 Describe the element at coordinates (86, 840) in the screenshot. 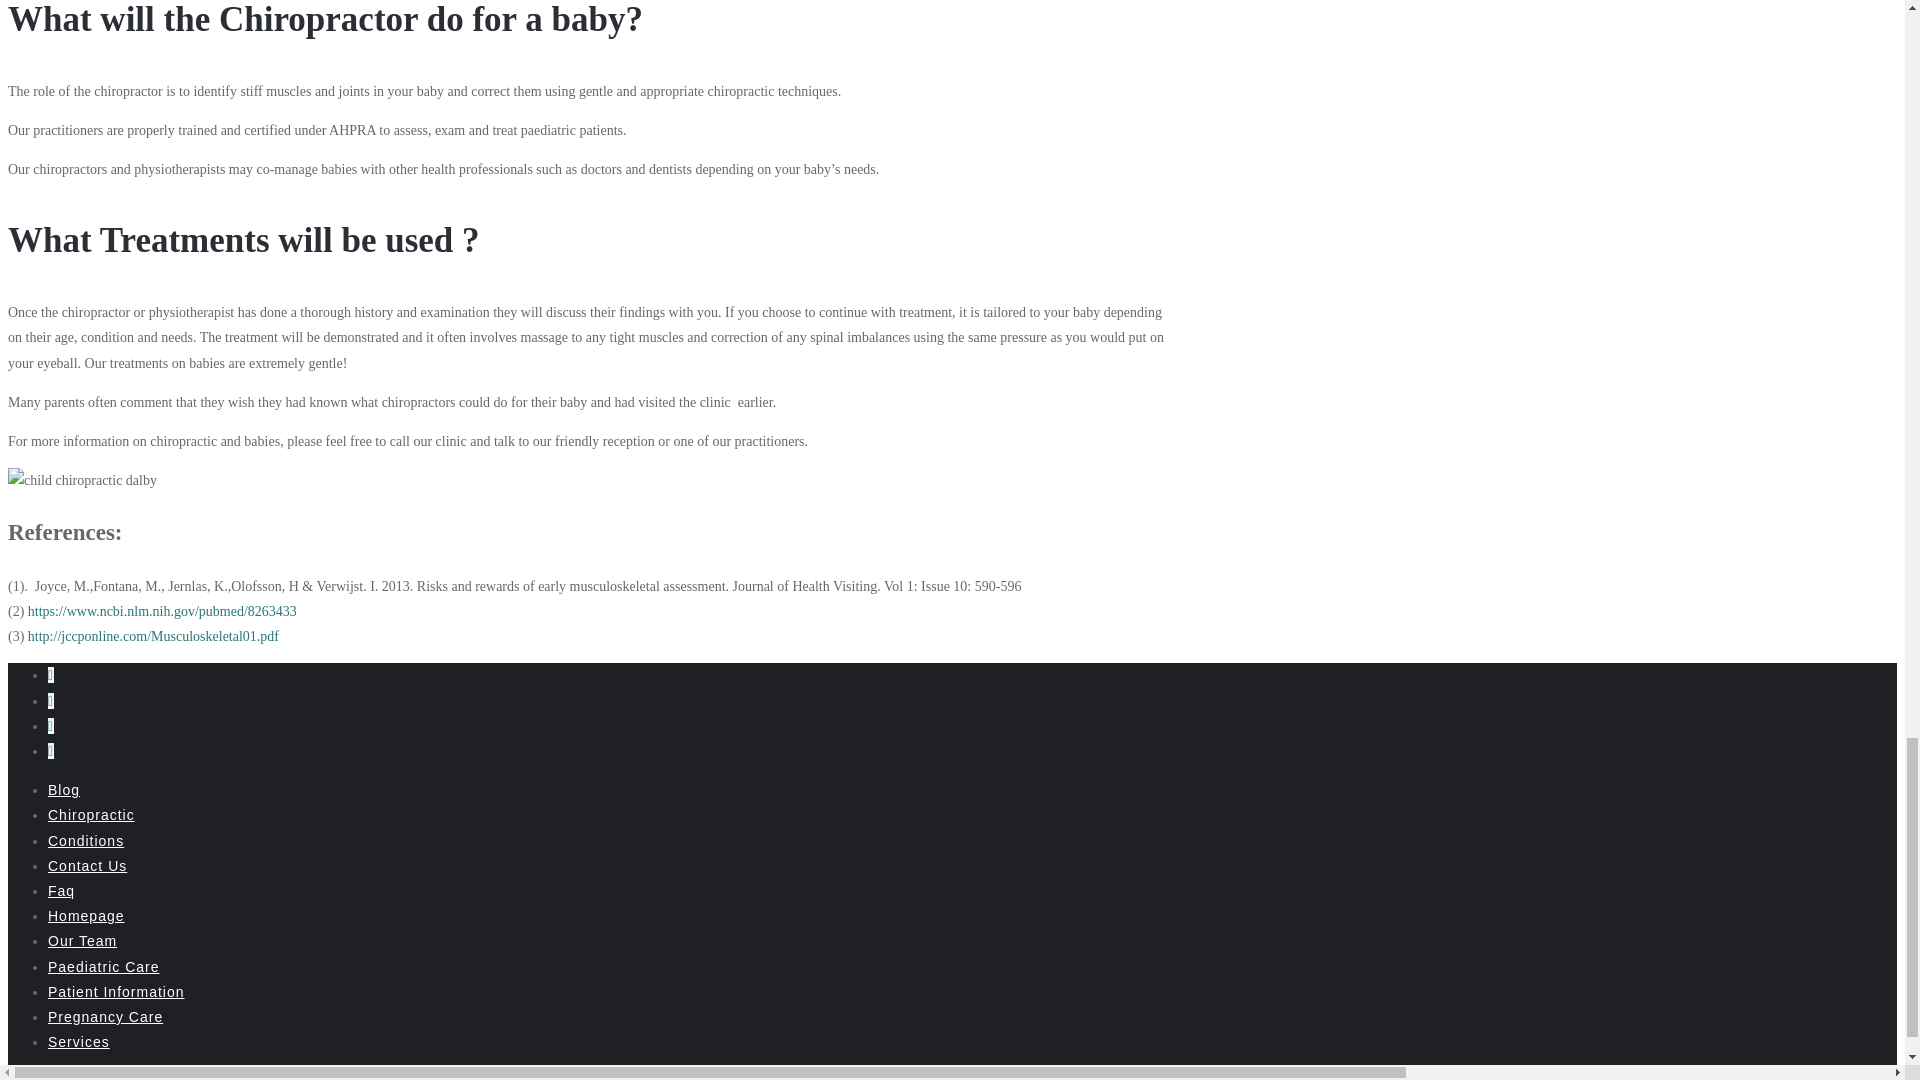

I see `Conditions` at that location.